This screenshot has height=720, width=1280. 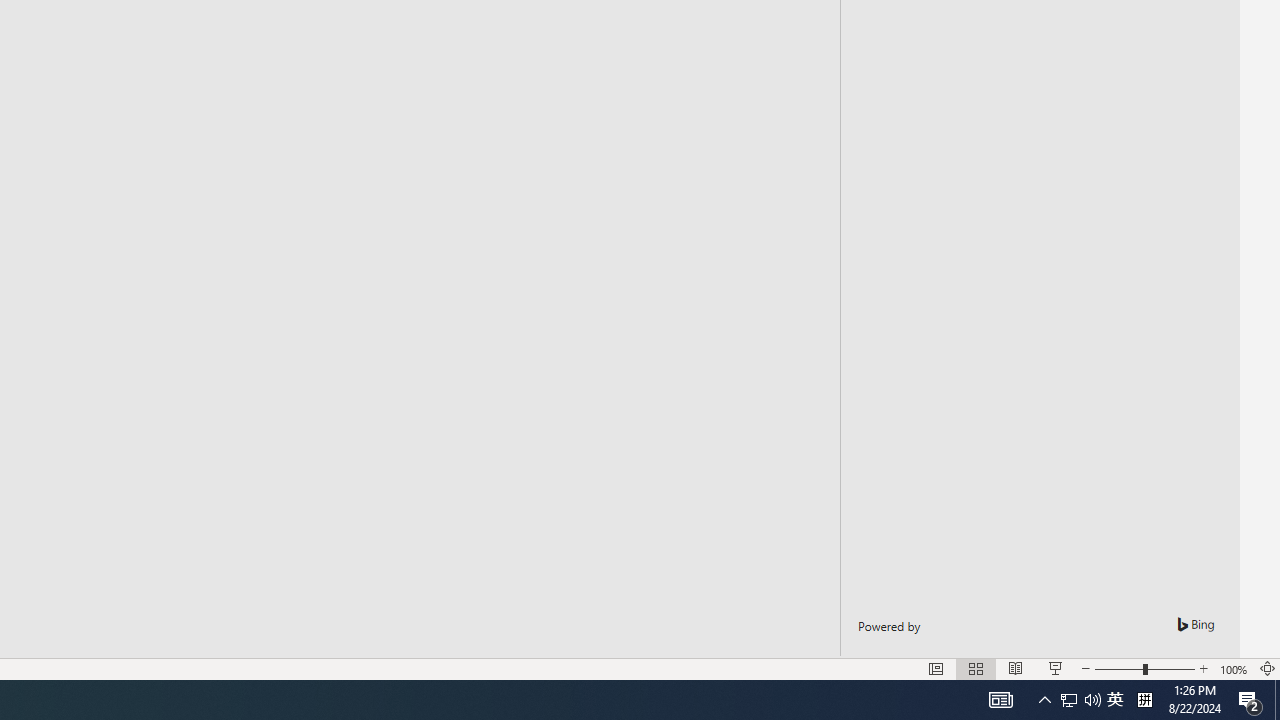 I want to click on Zoom 100%, so click(x=1234, y=668).